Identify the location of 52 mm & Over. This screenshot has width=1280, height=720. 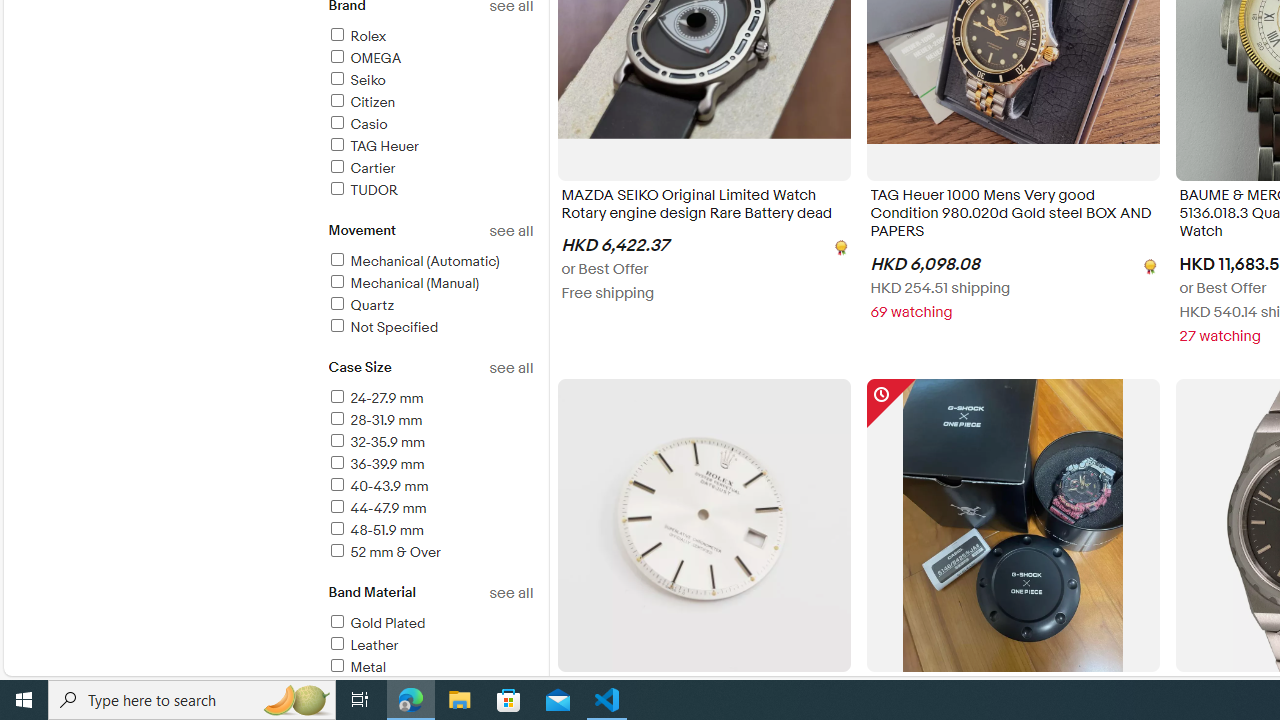
(430, 554).